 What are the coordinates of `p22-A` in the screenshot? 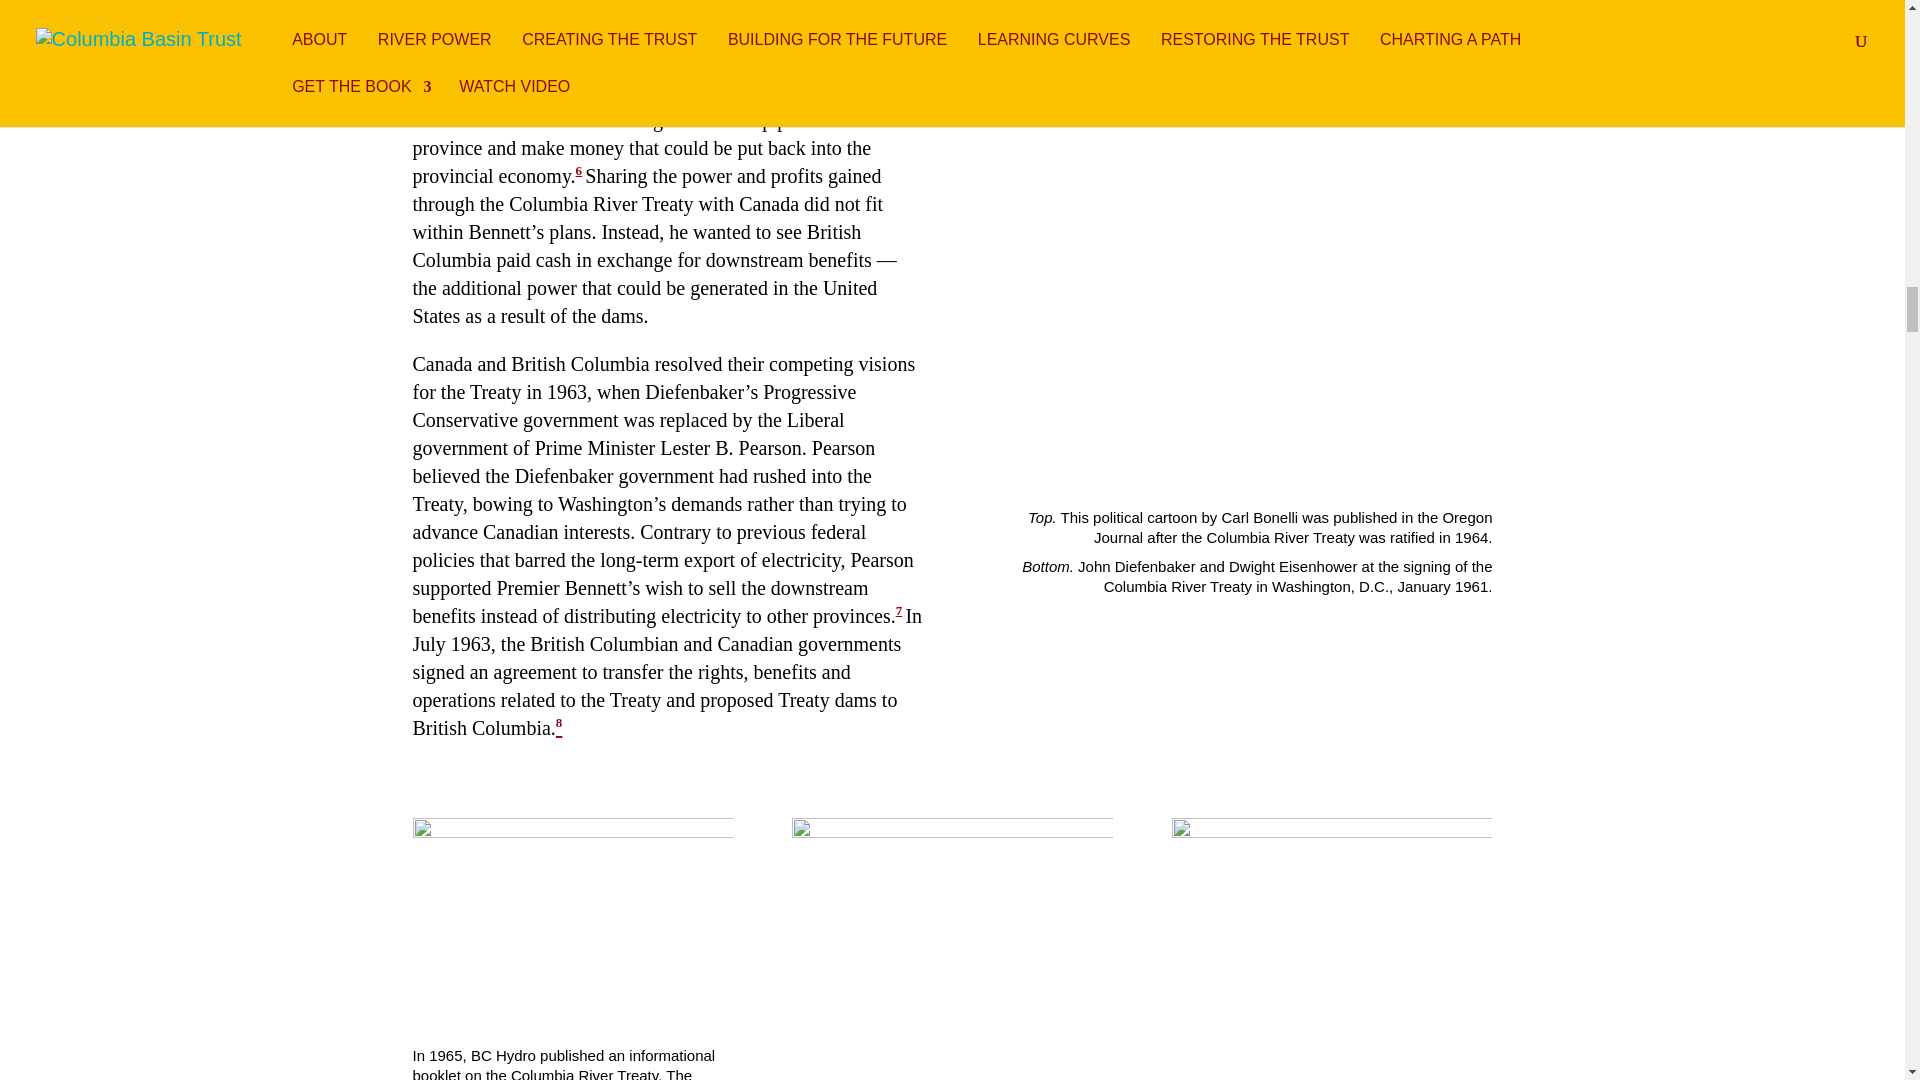 It's located at (1236, 277).